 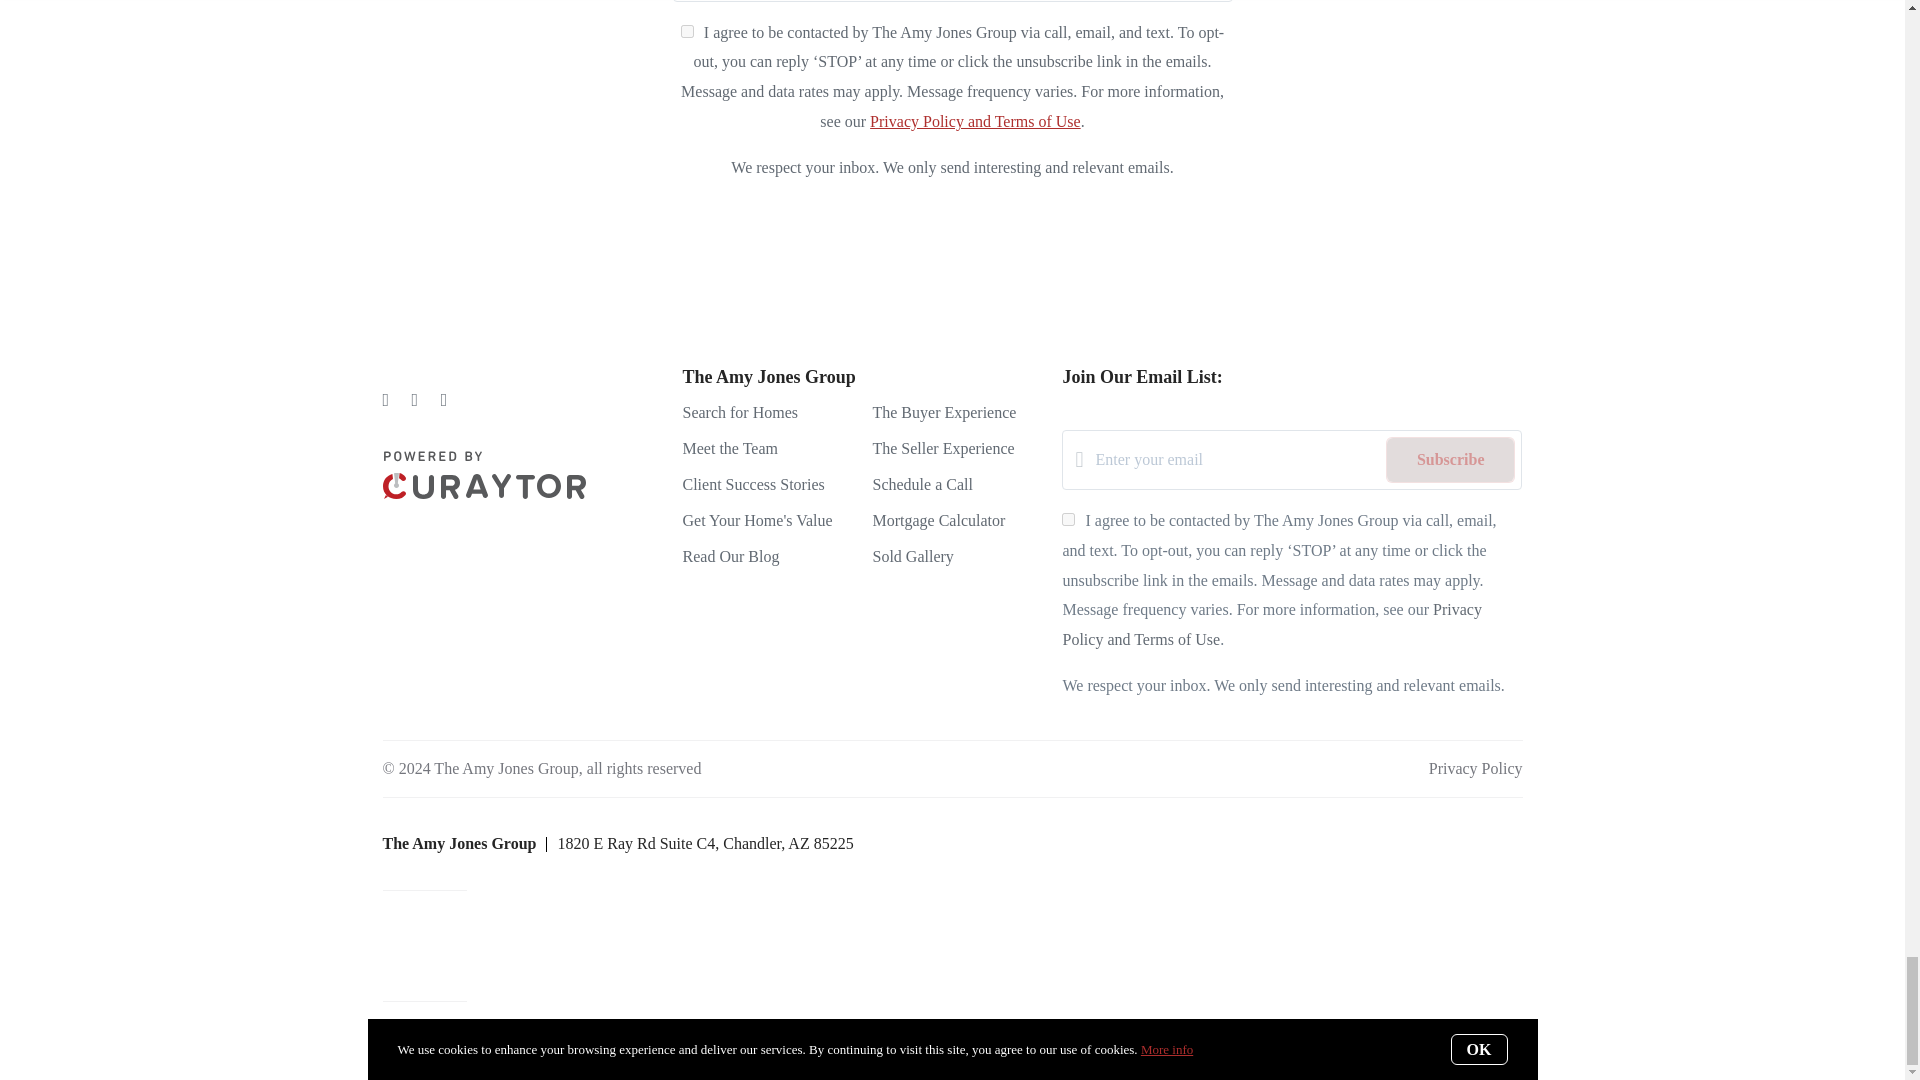 I want to click on curaytor-horizontal, so click(x=484, y=474).